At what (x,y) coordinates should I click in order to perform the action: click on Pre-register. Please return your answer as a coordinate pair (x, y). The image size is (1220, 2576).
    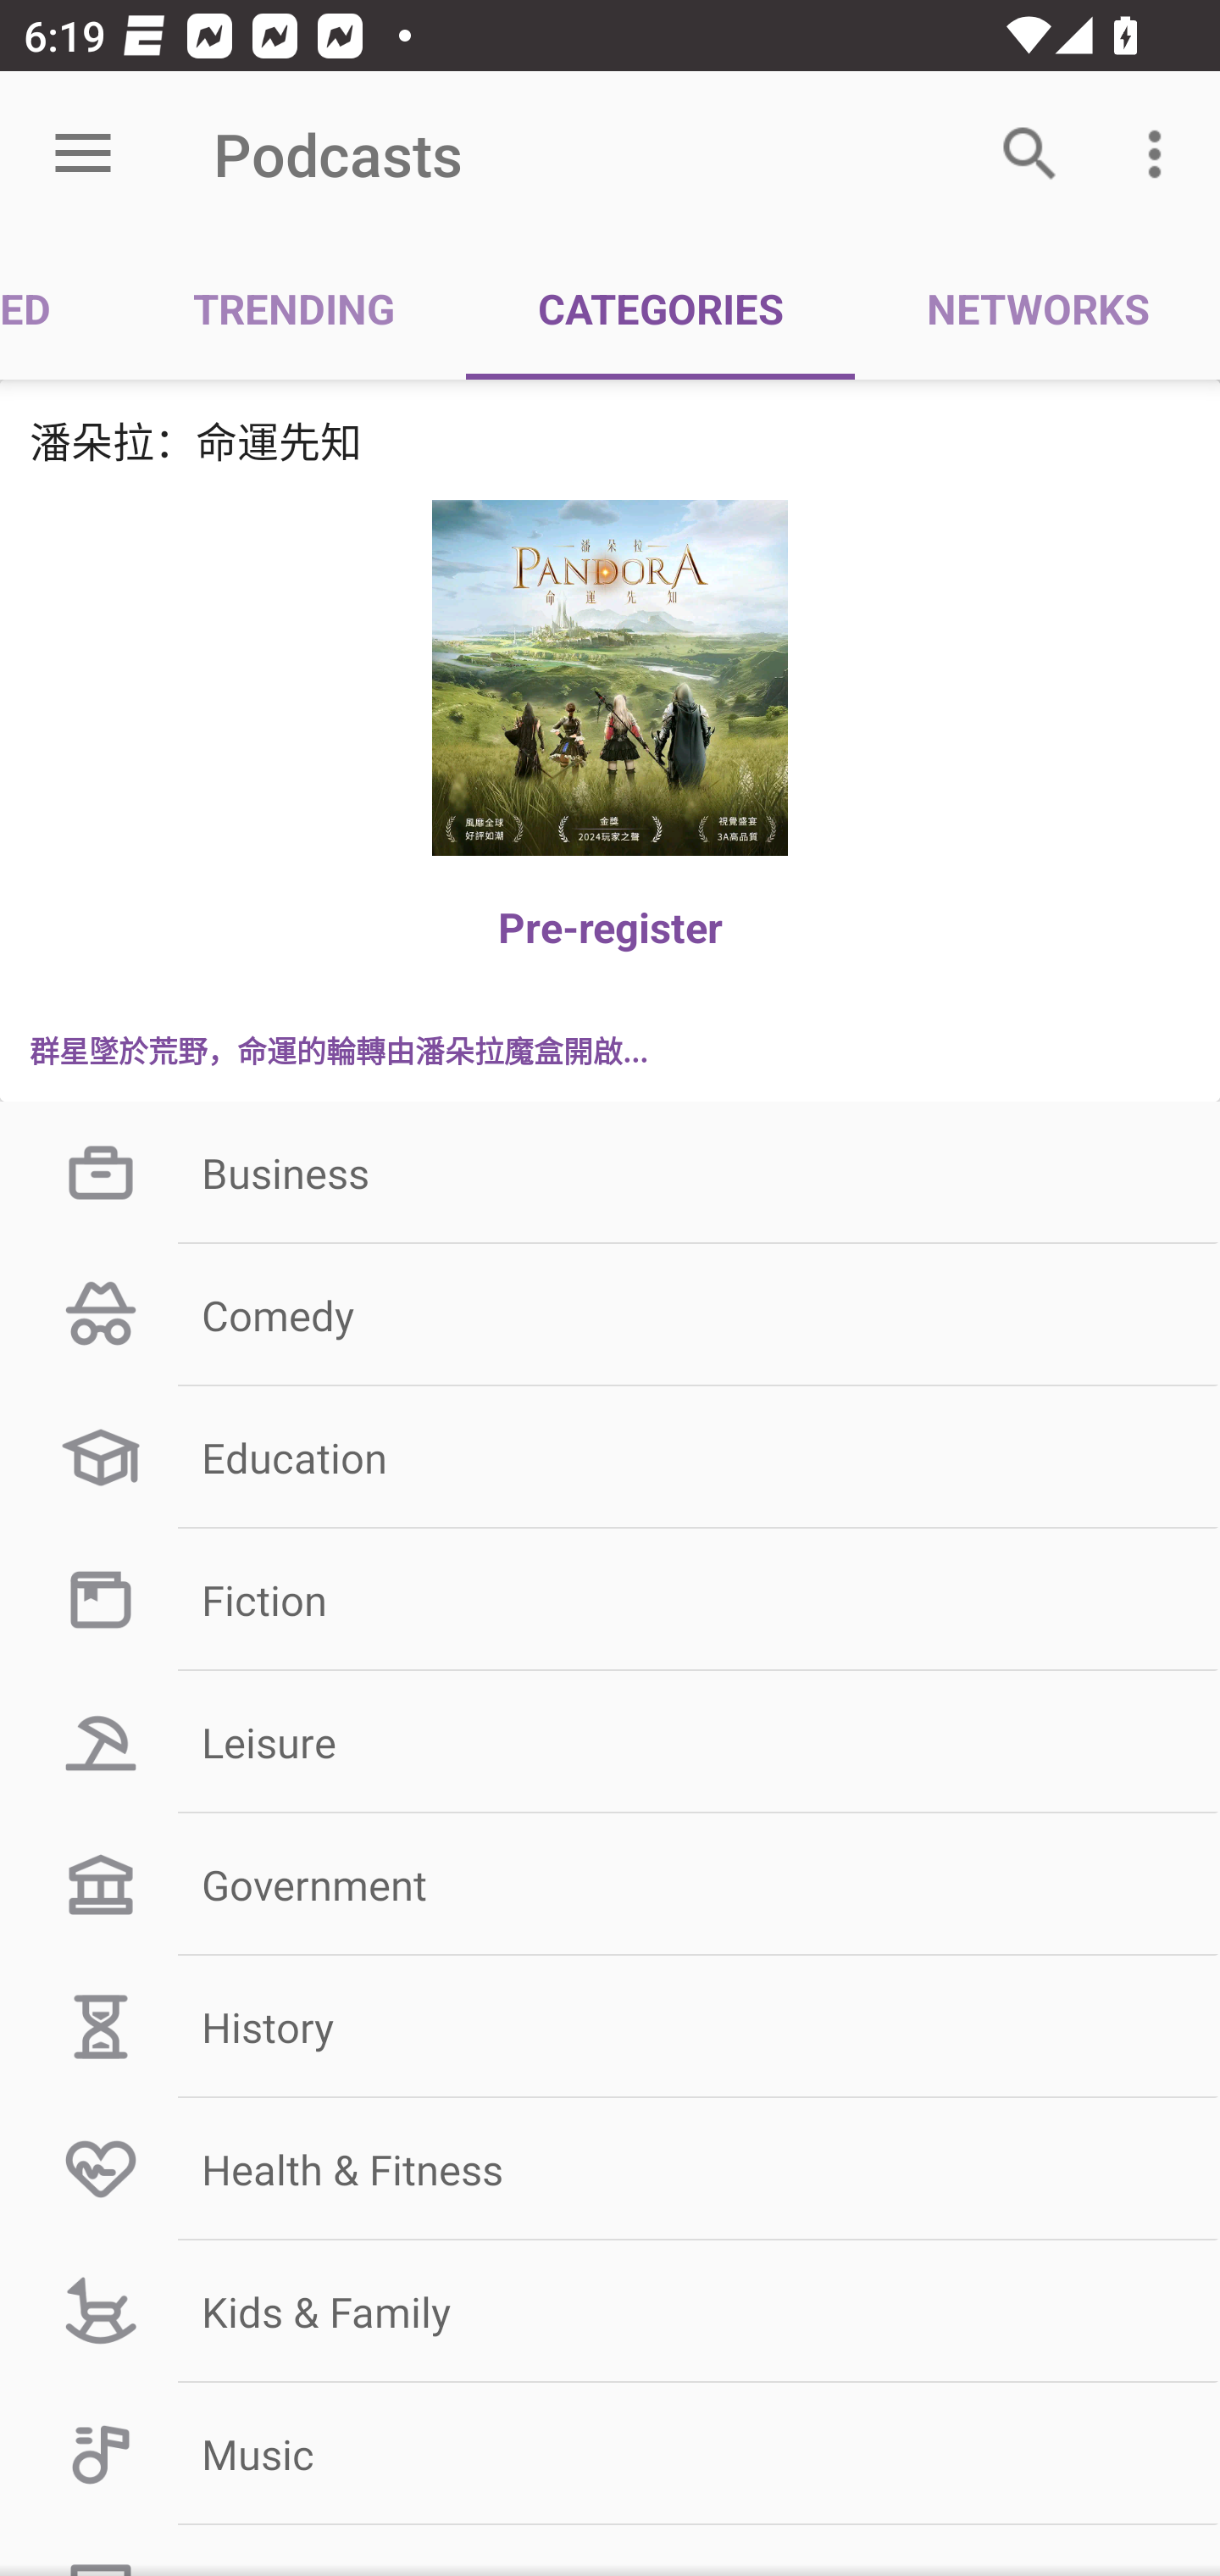
    Looking at the image, I should click on (610, 927).